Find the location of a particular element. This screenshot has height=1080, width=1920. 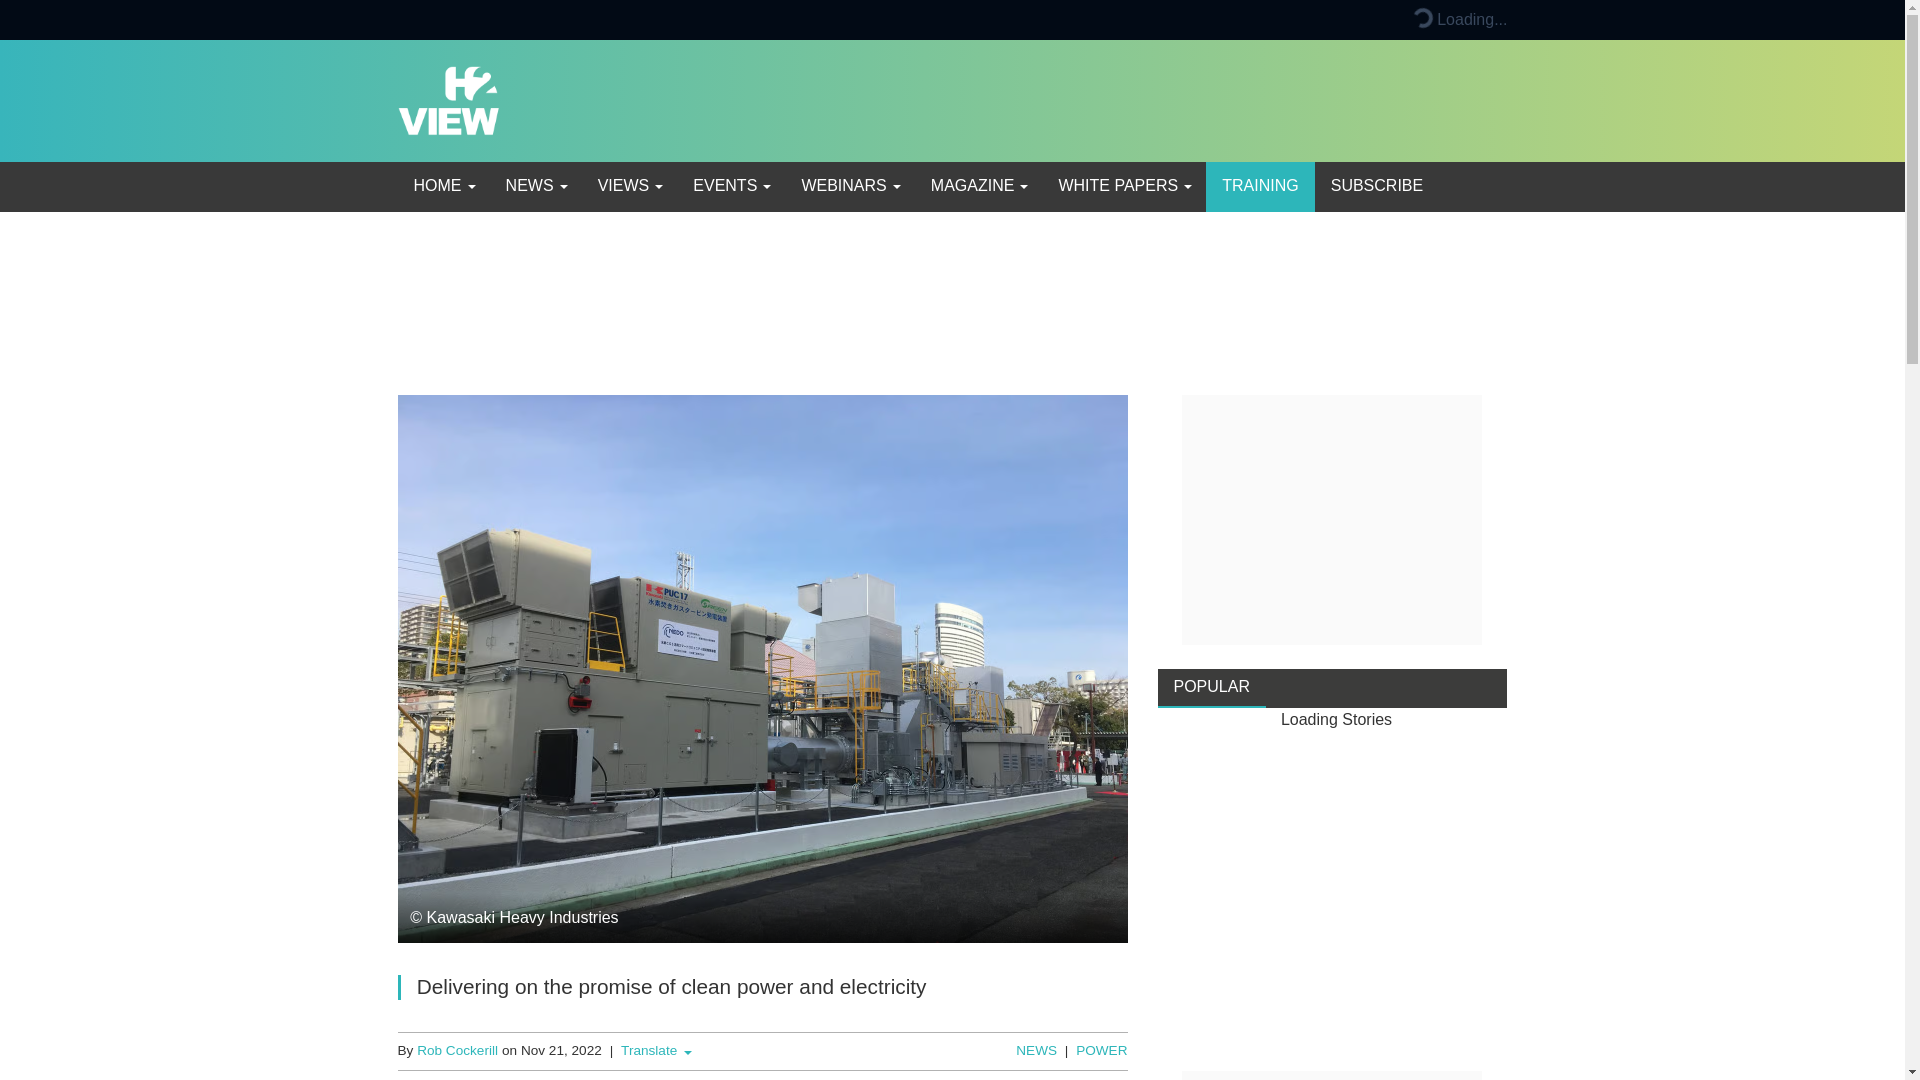

H2 View is located at coordinates (448, 99).